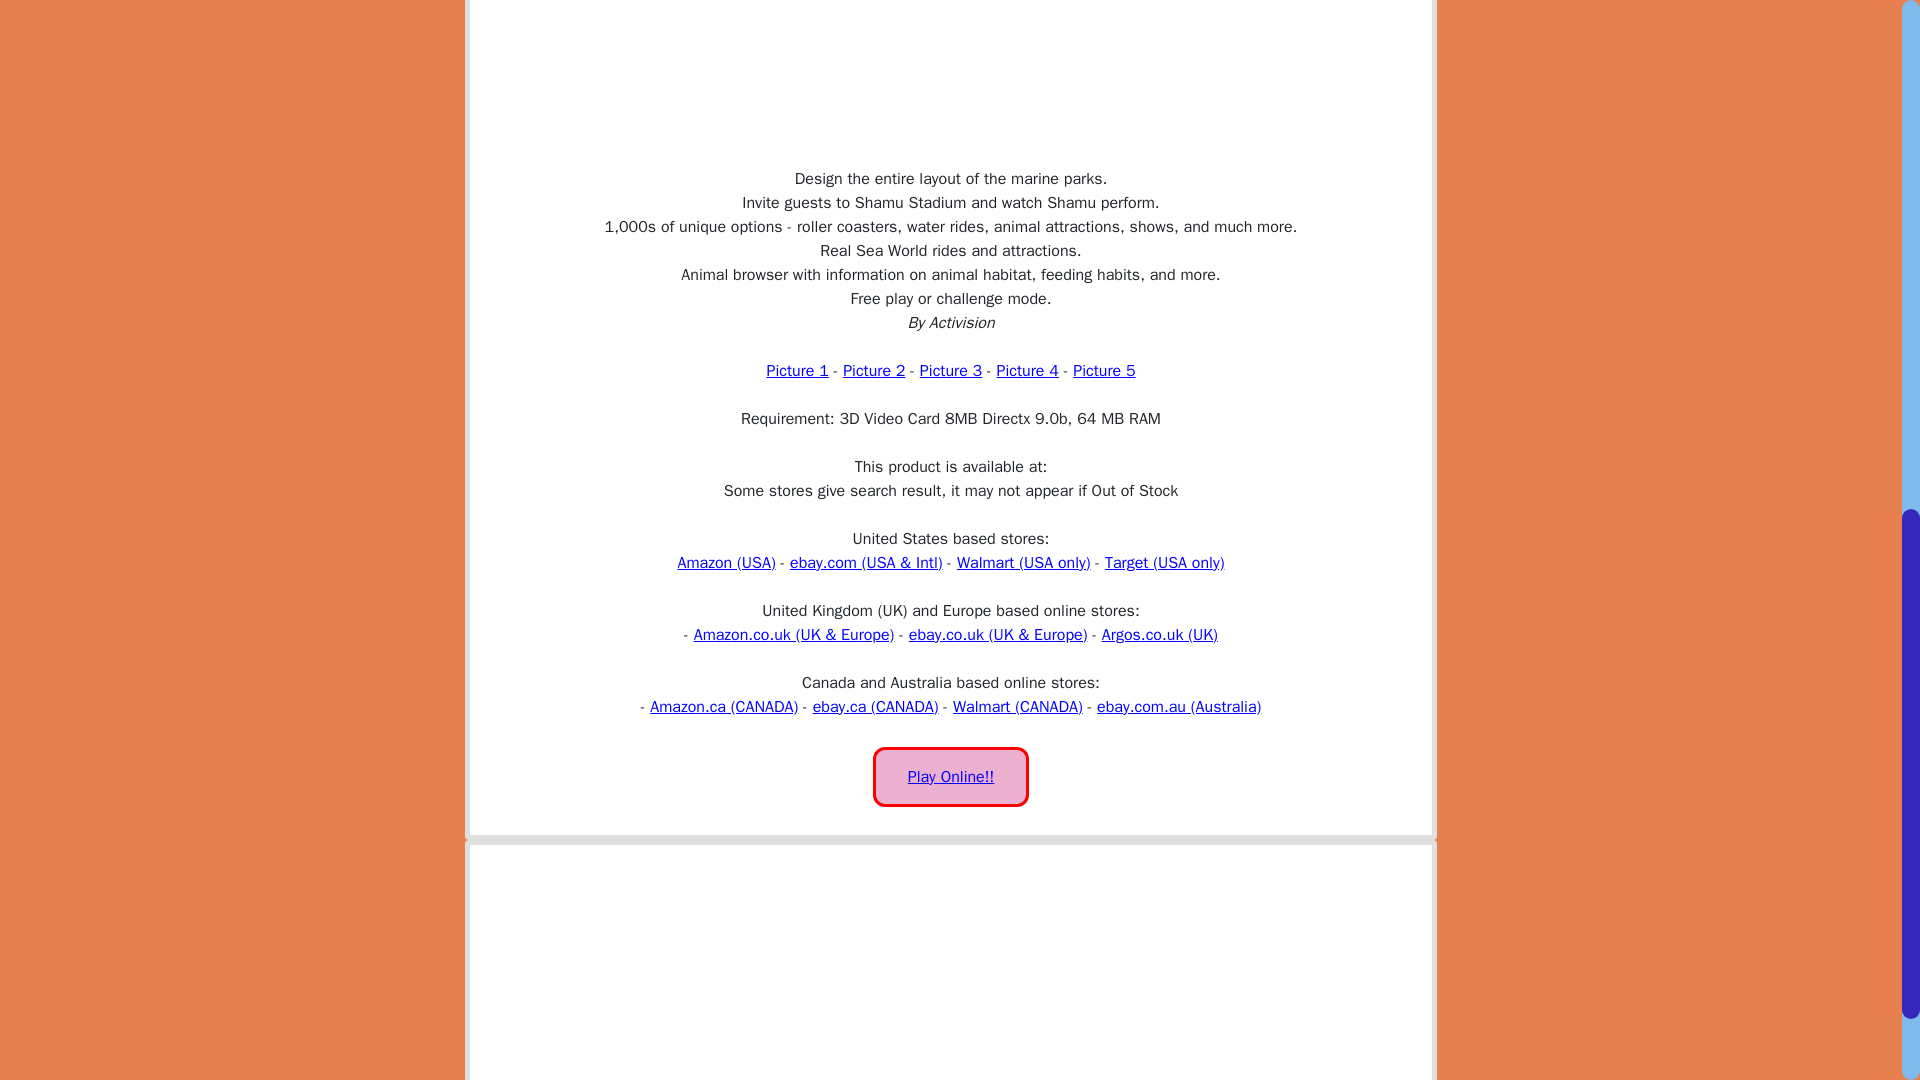  Describe the element at coordinates (950, 59) in the screenshot. I see `YouTube video player` at that location.